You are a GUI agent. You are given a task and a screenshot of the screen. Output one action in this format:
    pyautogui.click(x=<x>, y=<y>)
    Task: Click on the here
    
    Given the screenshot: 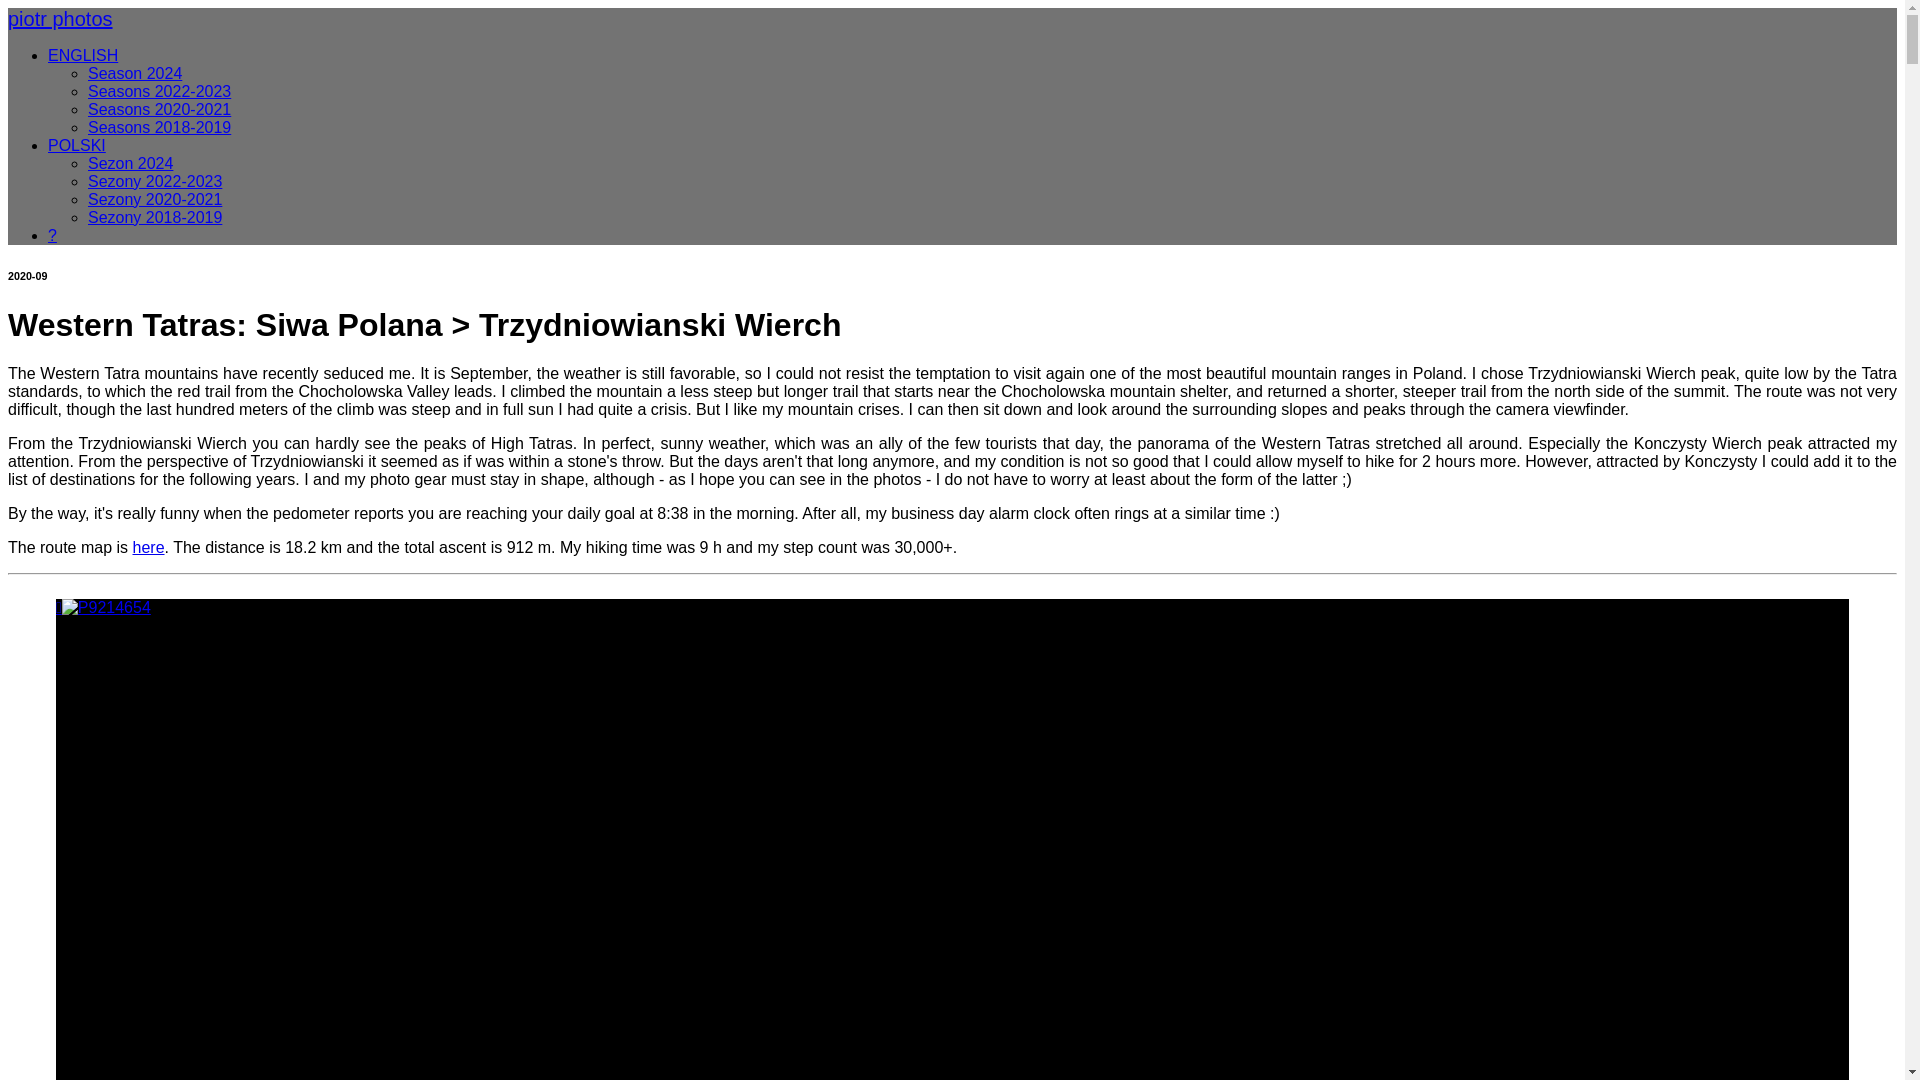 What is the action you would take?
    pyautogui.click(x=148, y=547)
    